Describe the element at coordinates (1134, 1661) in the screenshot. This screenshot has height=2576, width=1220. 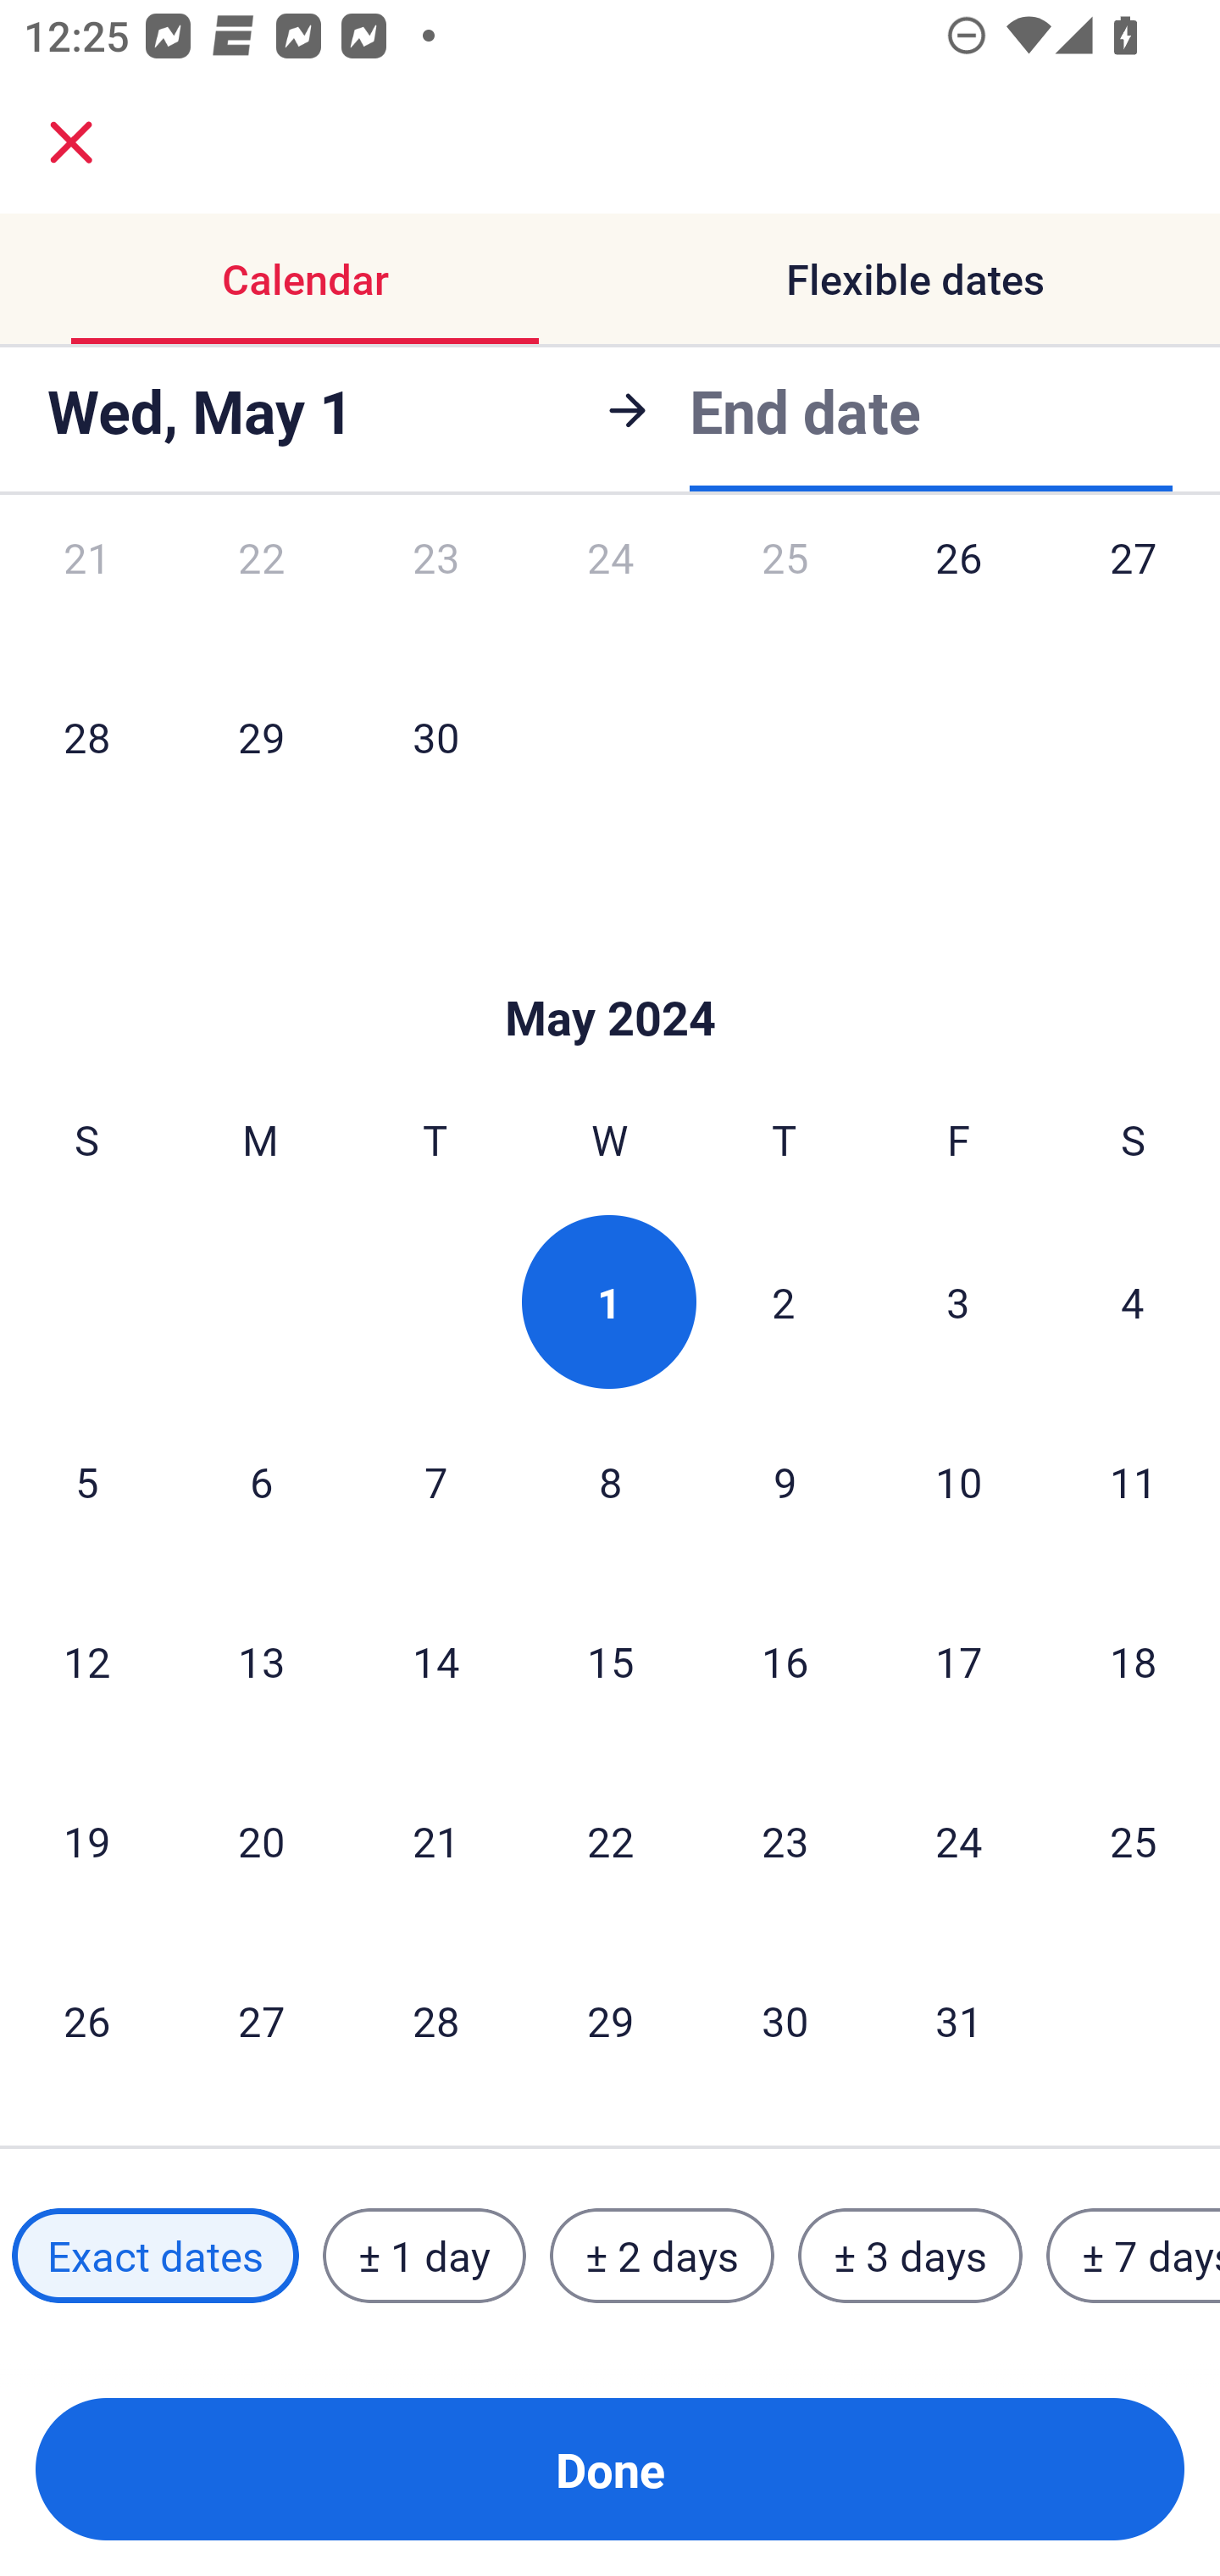
I see `18 Saturday, May 18, 2024` at that location.